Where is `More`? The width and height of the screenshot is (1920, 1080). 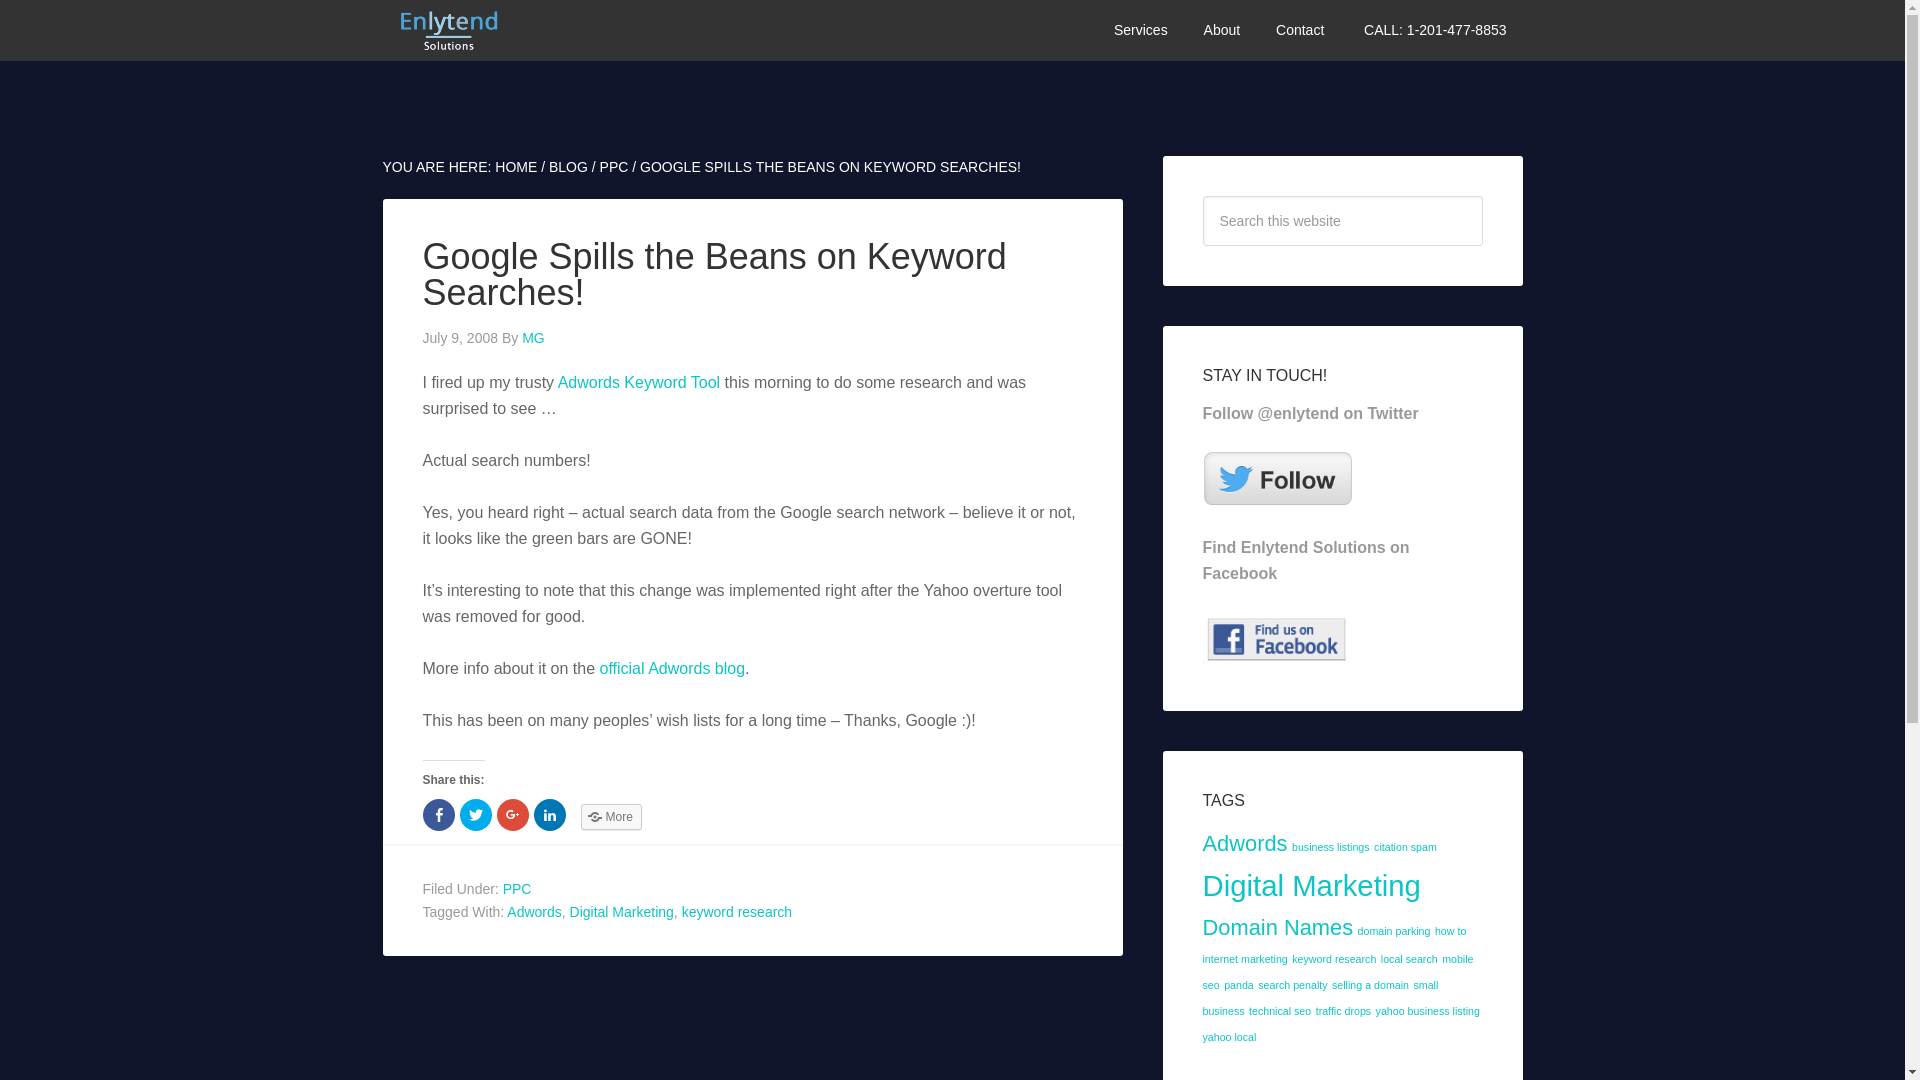 More is located at coordinates (610, 816).